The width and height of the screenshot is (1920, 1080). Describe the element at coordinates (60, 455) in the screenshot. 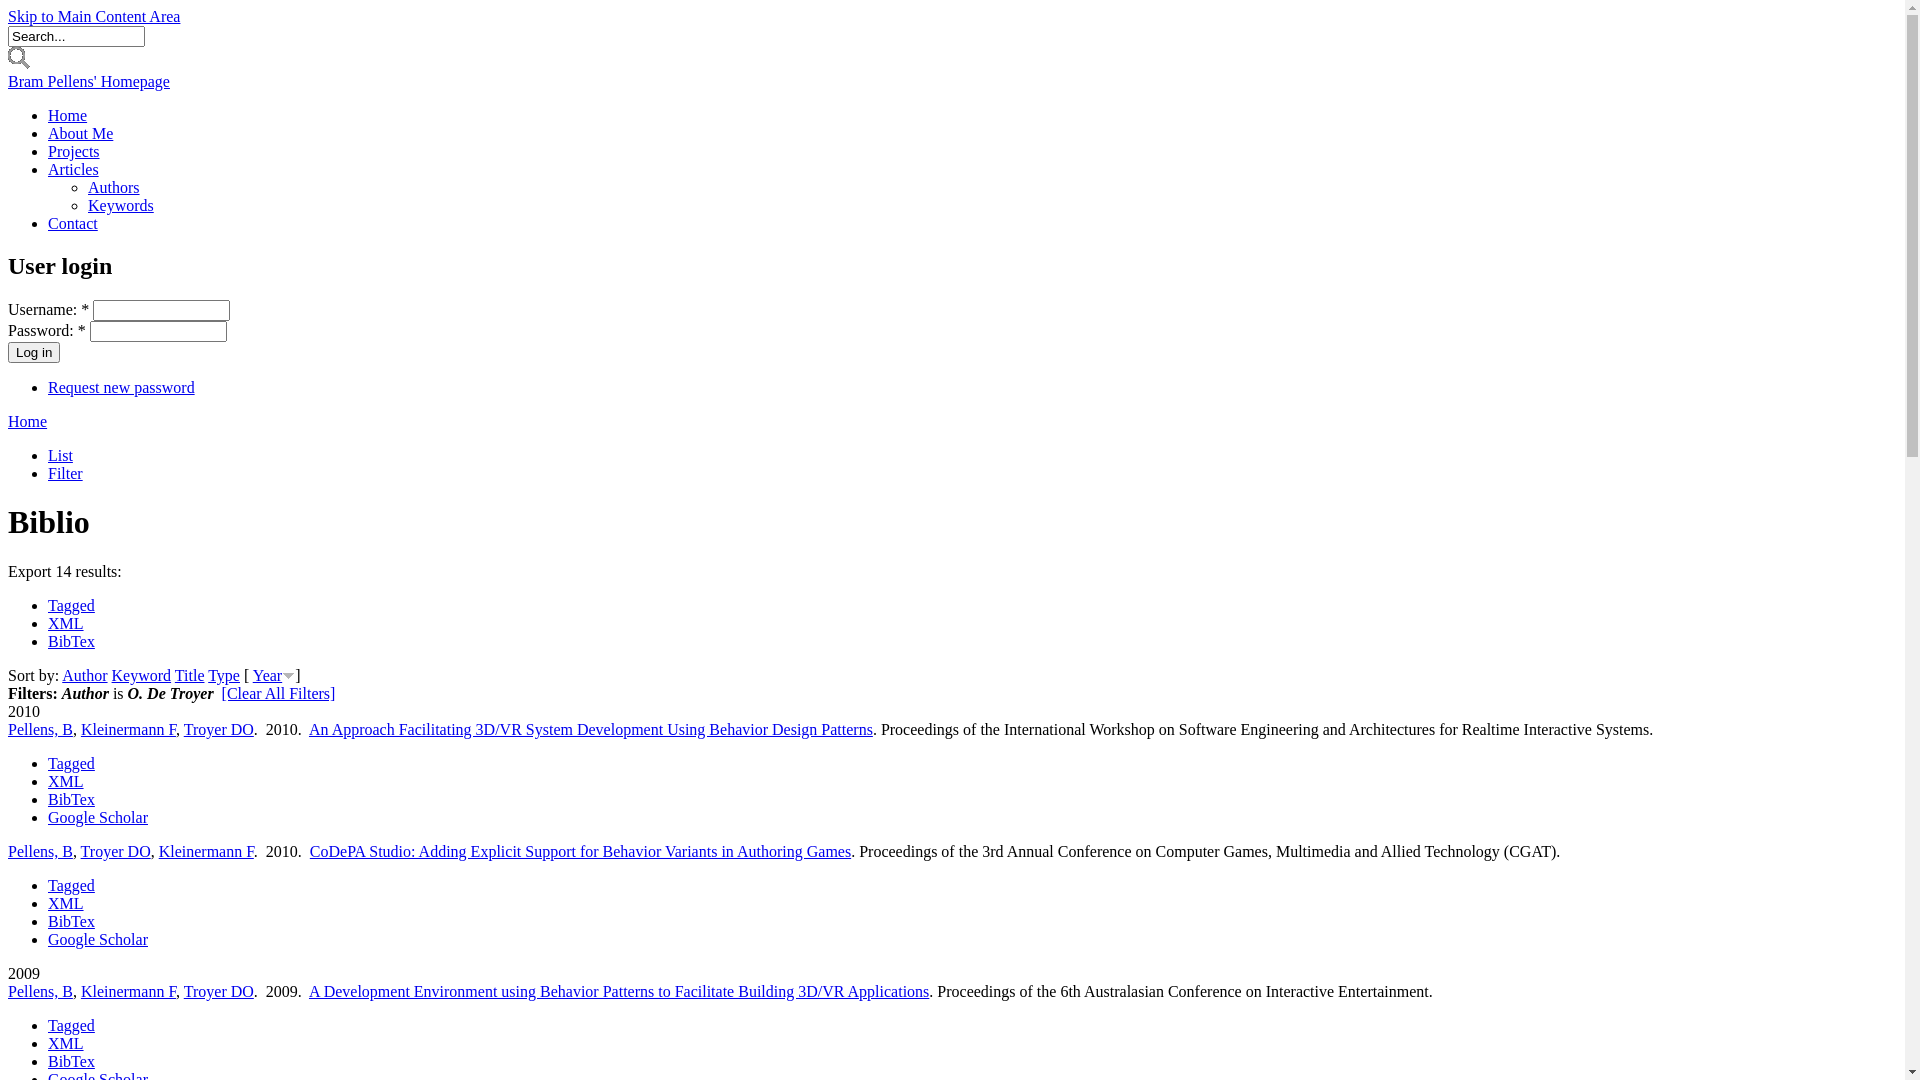

I see `List` at that location.